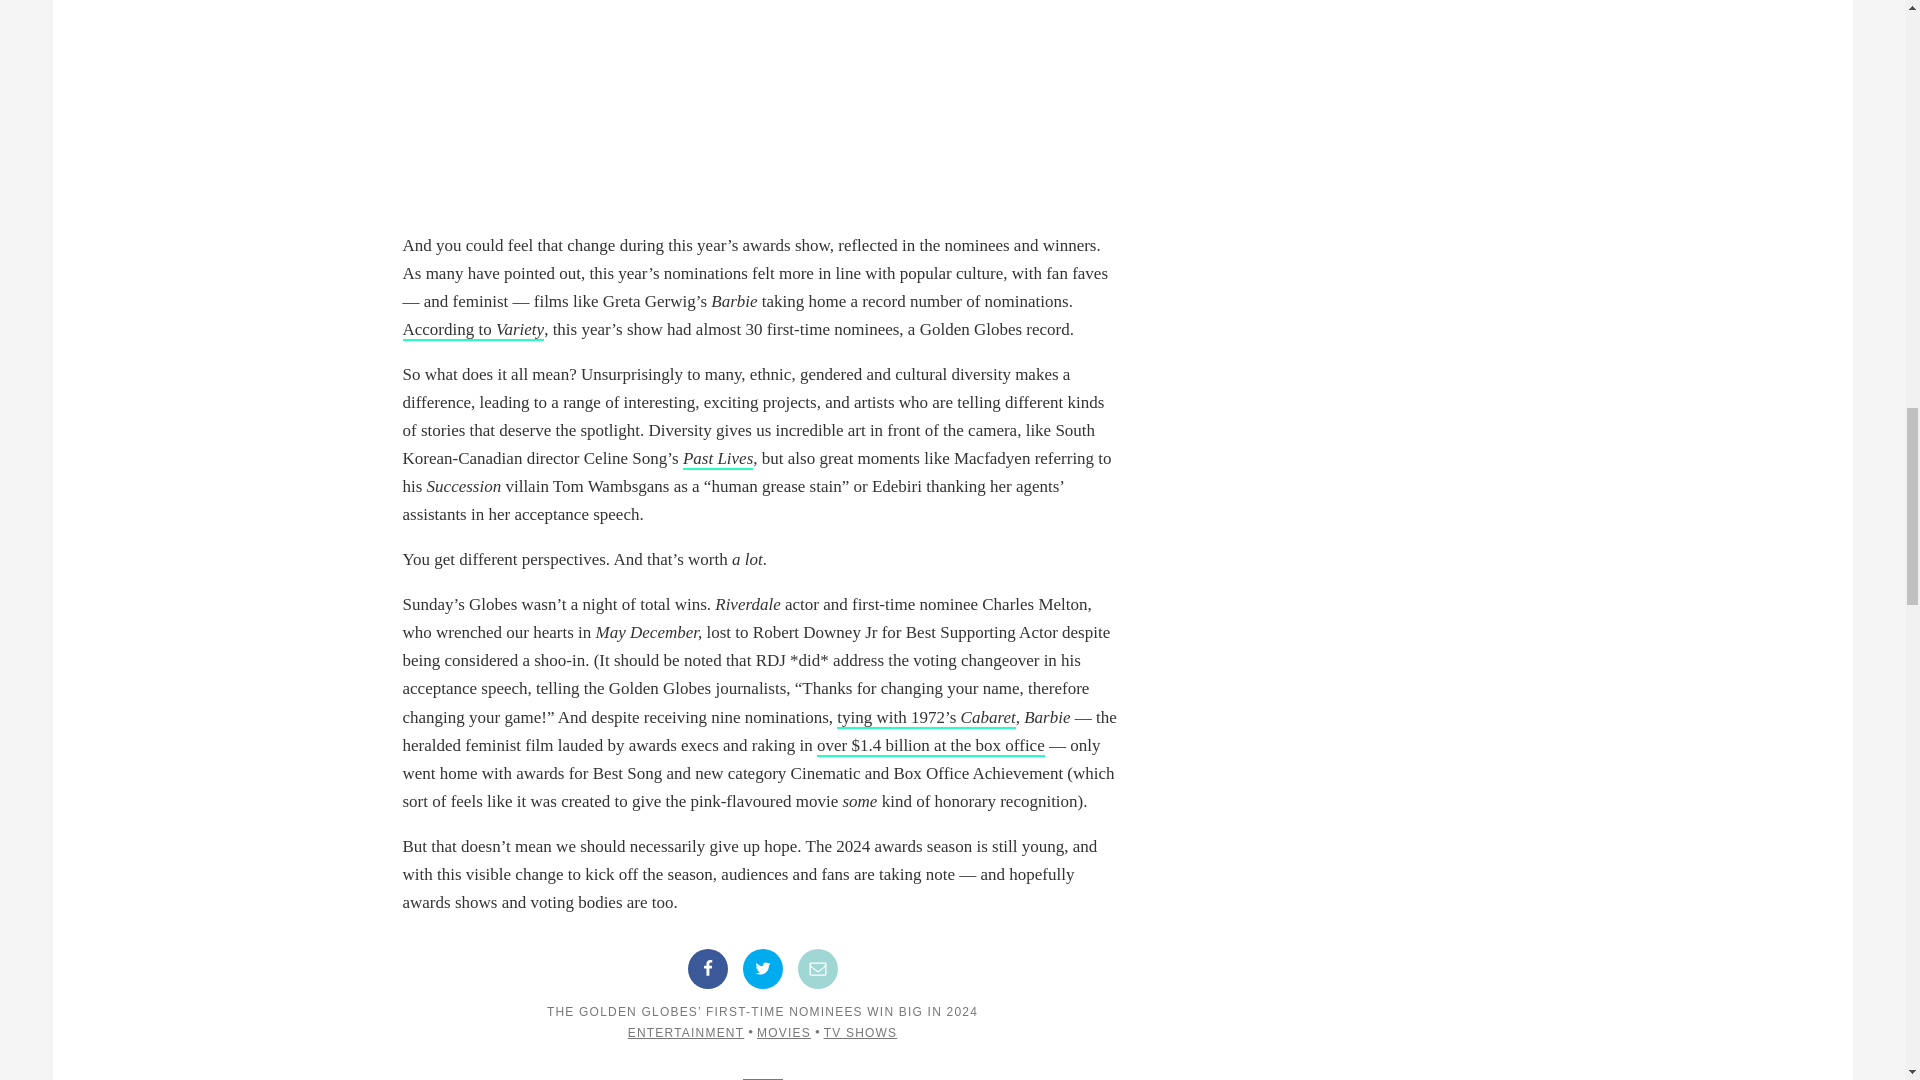  I want to click on Past Lives, so click(718, 459).